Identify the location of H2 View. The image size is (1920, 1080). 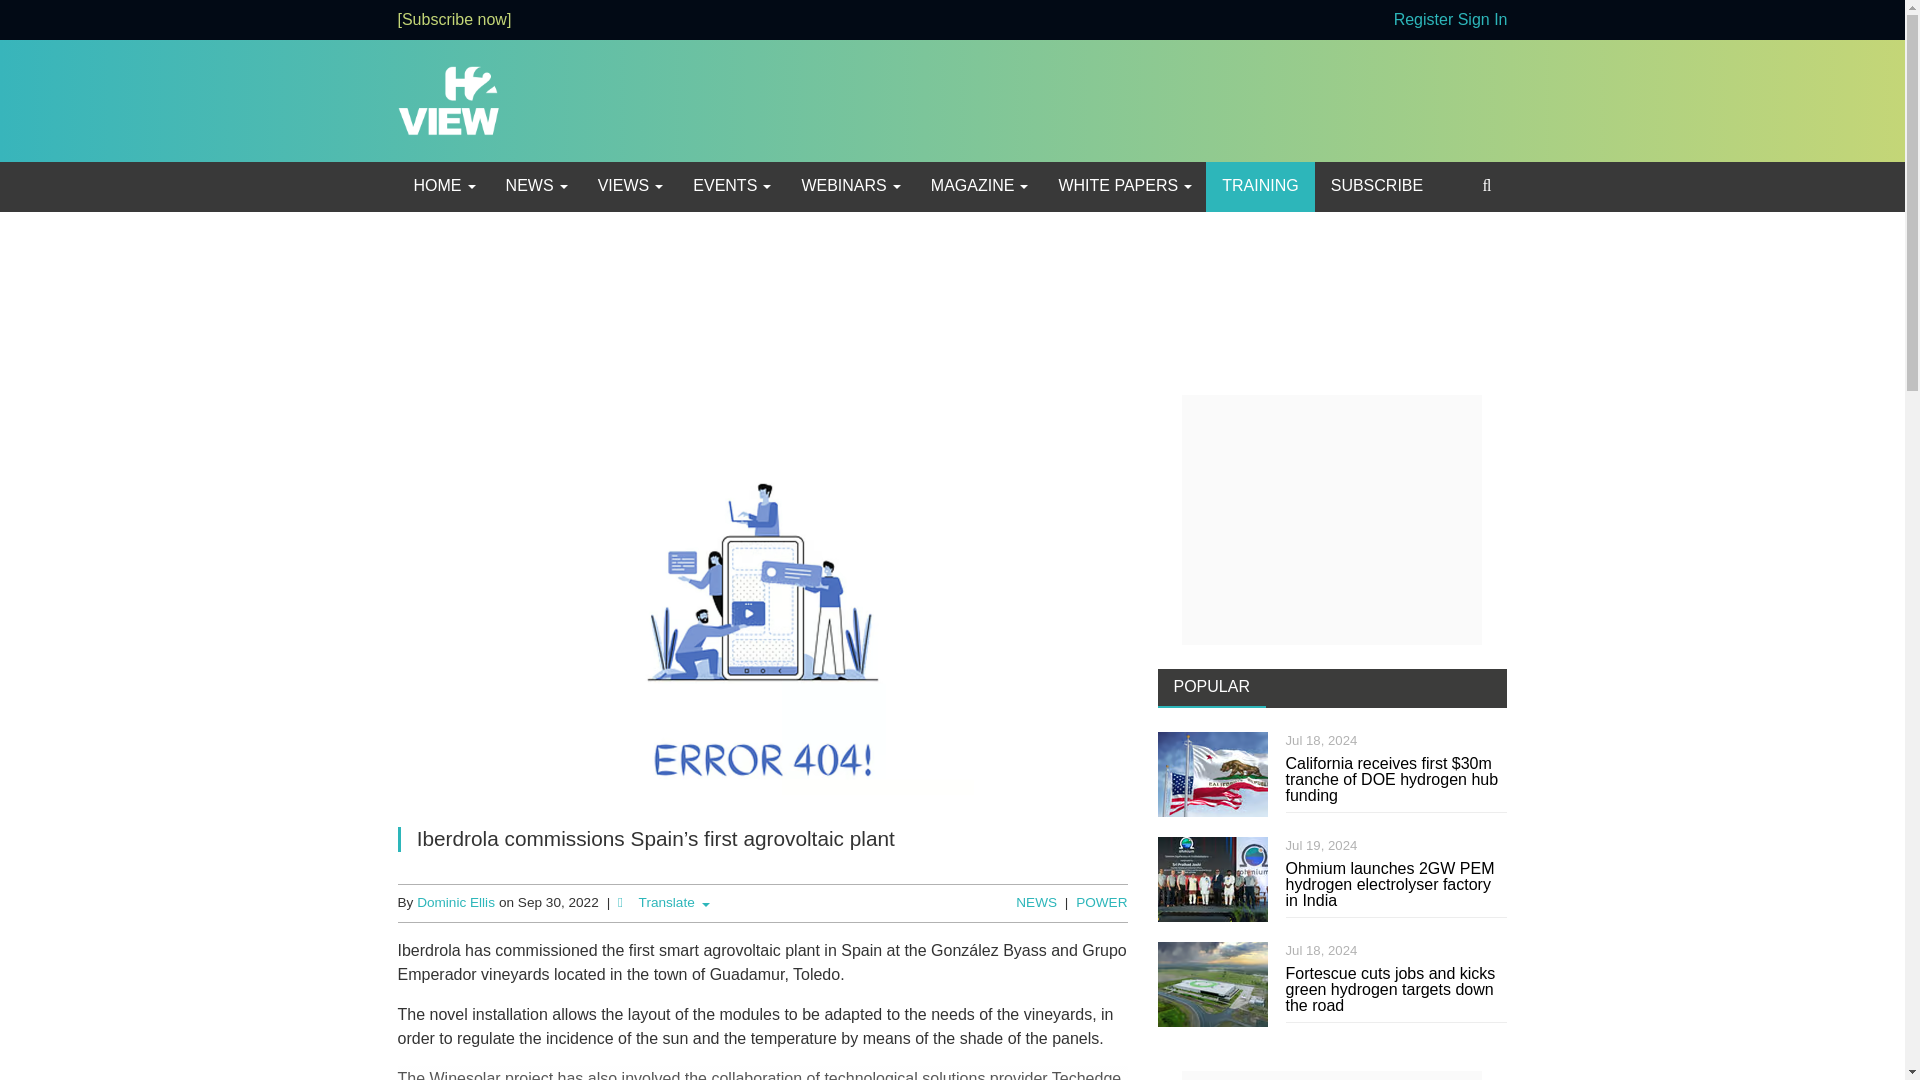
(448, 99).